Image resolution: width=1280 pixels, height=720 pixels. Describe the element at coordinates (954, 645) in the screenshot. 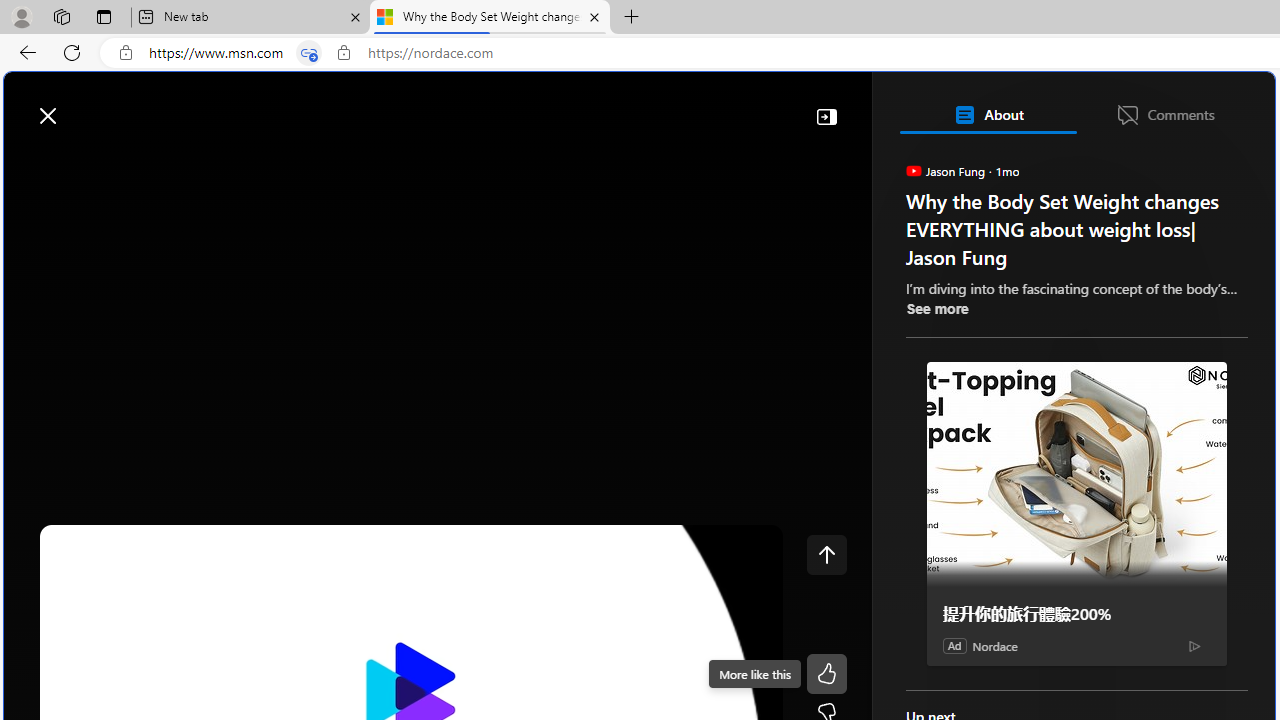

I see `Ad` at that location.